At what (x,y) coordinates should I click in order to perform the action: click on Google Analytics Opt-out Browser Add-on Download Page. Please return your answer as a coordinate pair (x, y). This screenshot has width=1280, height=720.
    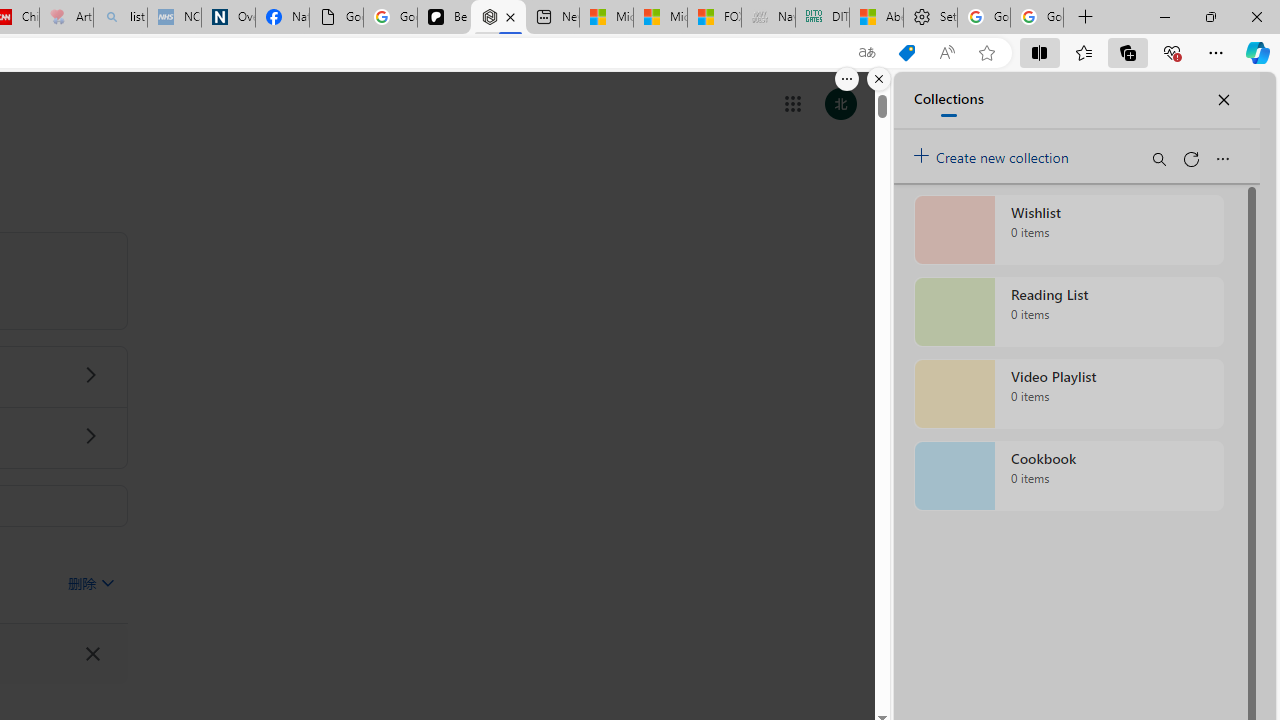
    Looking at the image, I should click on (336, 18).